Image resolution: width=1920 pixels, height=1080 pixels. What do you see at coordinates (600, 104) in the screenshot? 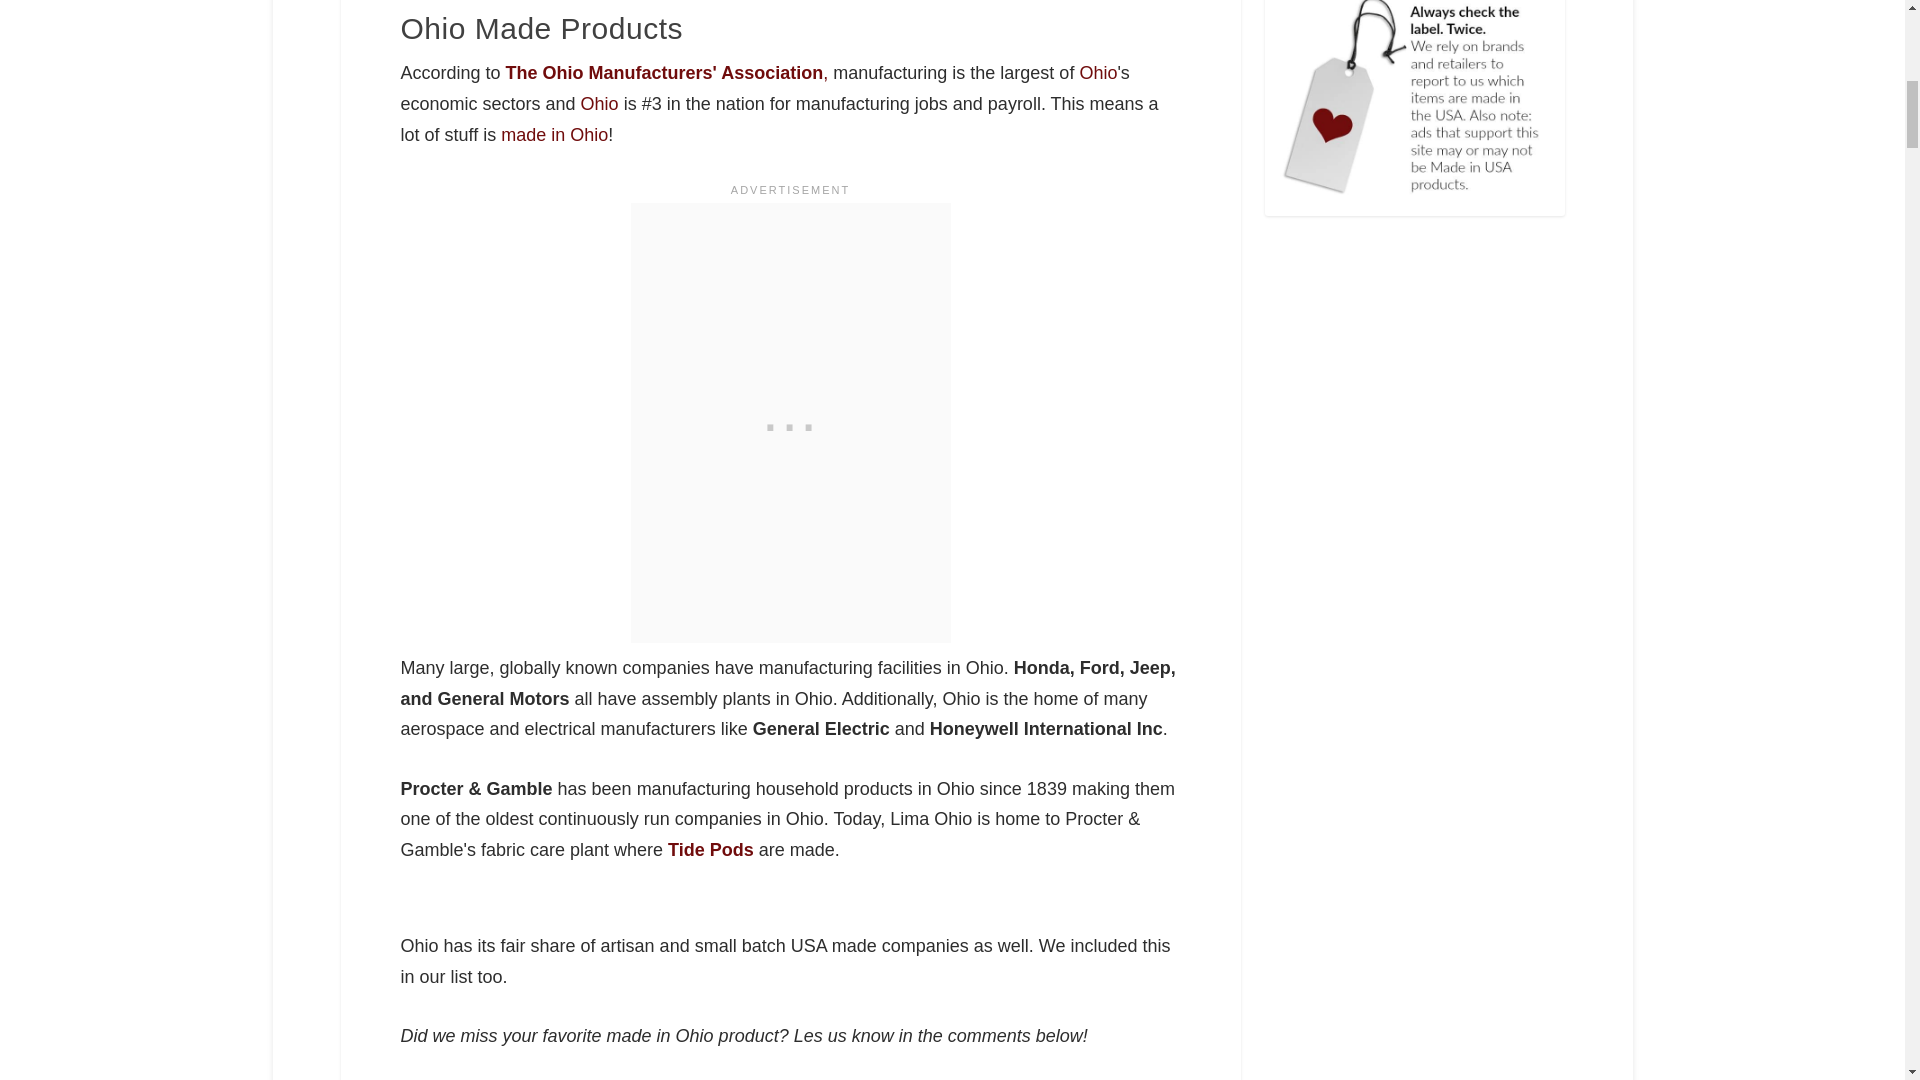
I see `Ohio` at bounding box center [600, 104].